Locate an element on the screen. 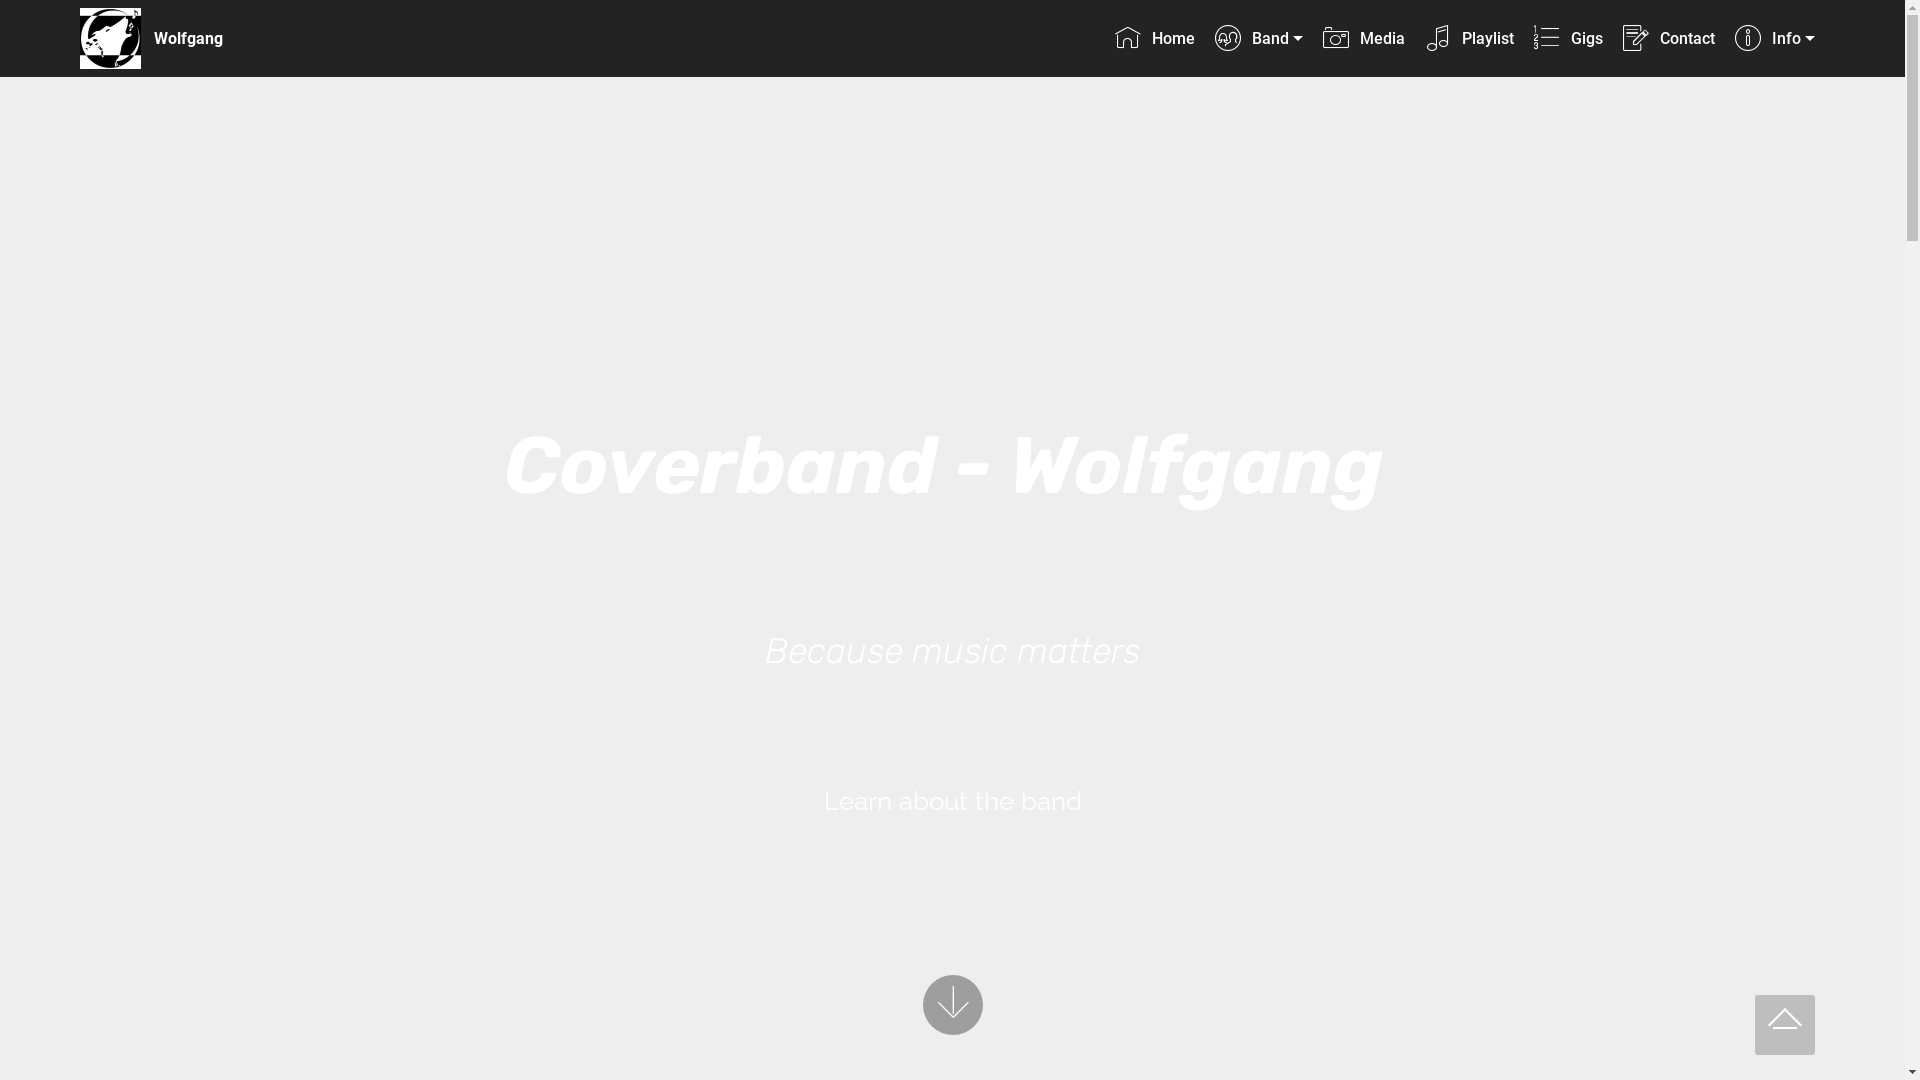 This screenshot has height=1080, width=1920. Home is located at coordinates (1154, 38).